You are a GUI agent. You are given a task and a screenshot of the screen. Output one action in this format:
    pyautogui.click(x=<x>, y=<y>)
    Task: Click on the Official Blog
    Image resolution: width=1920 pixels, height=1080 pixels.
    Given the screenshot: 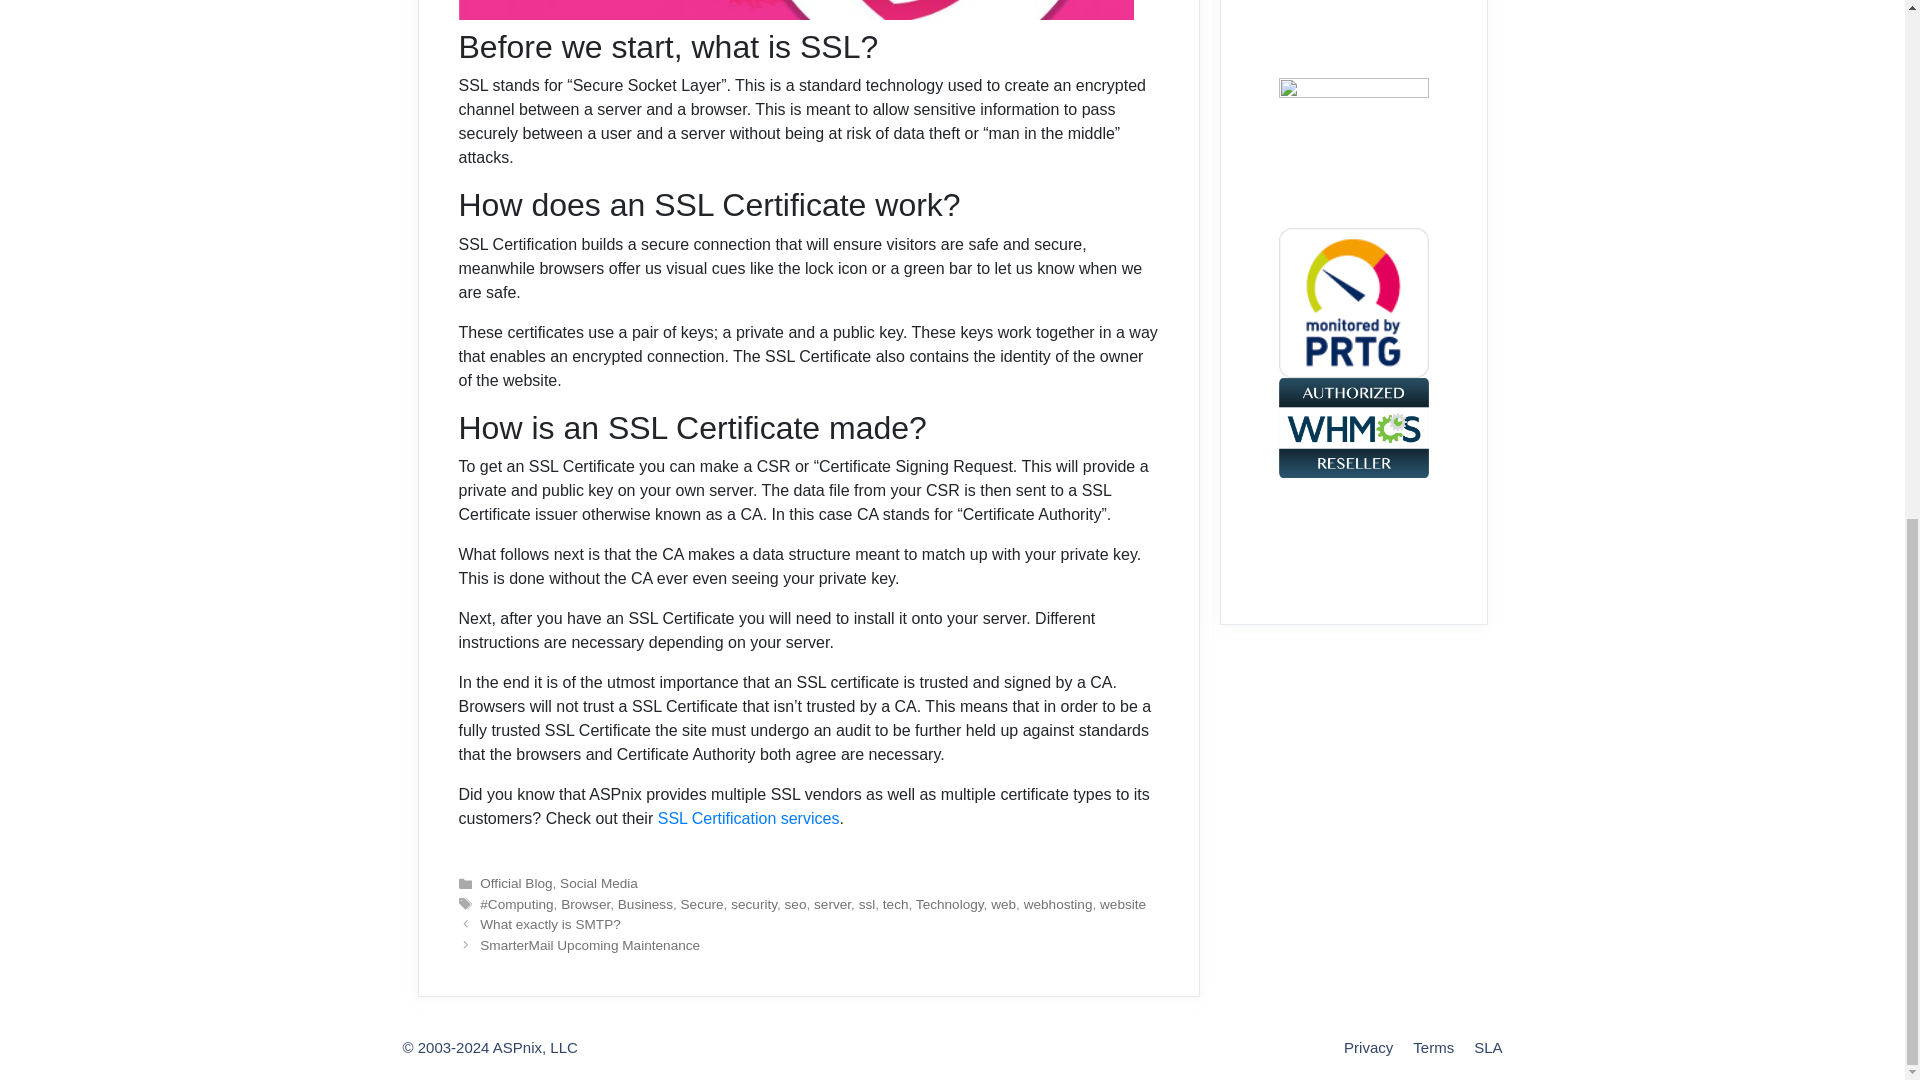 What is the action you would take?
    pyautogui.click(x=516, y=883)
    